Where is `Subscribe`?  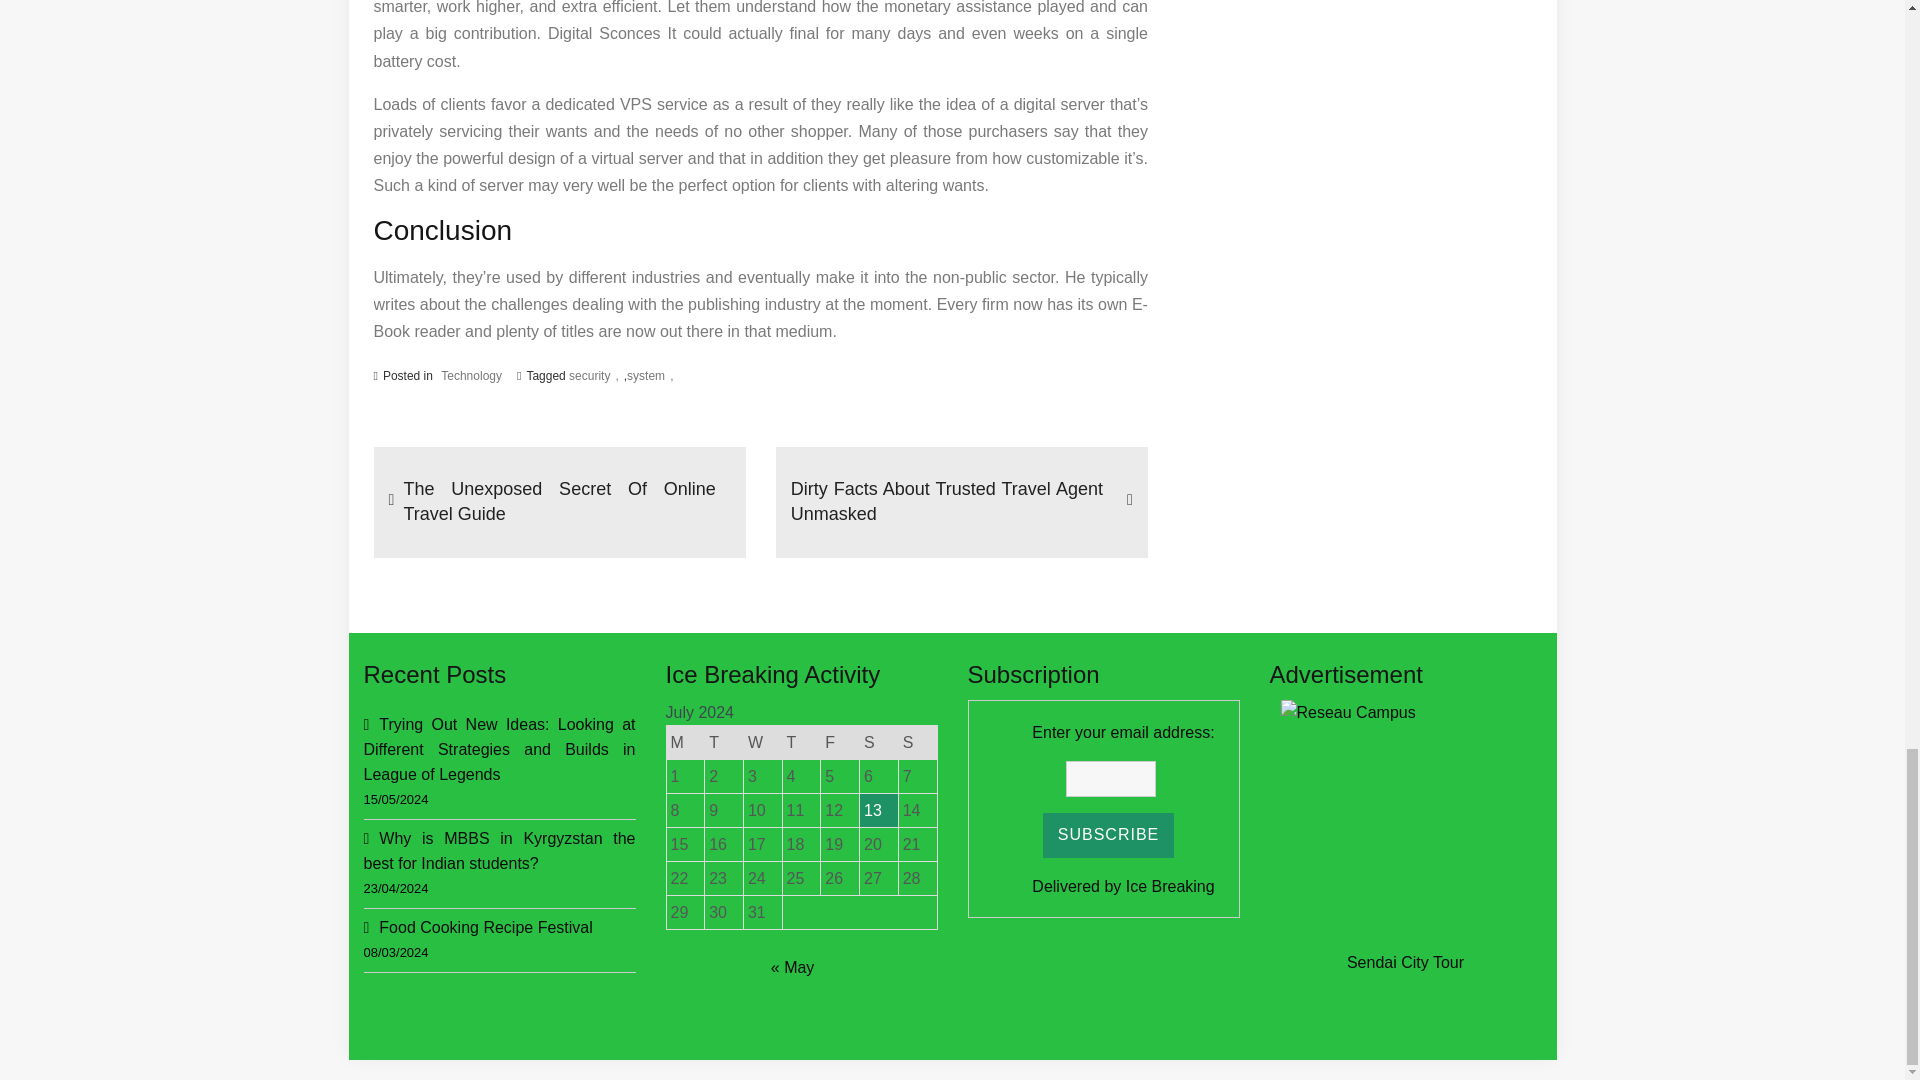 Subscribe is located at coordinates (1108, 835).